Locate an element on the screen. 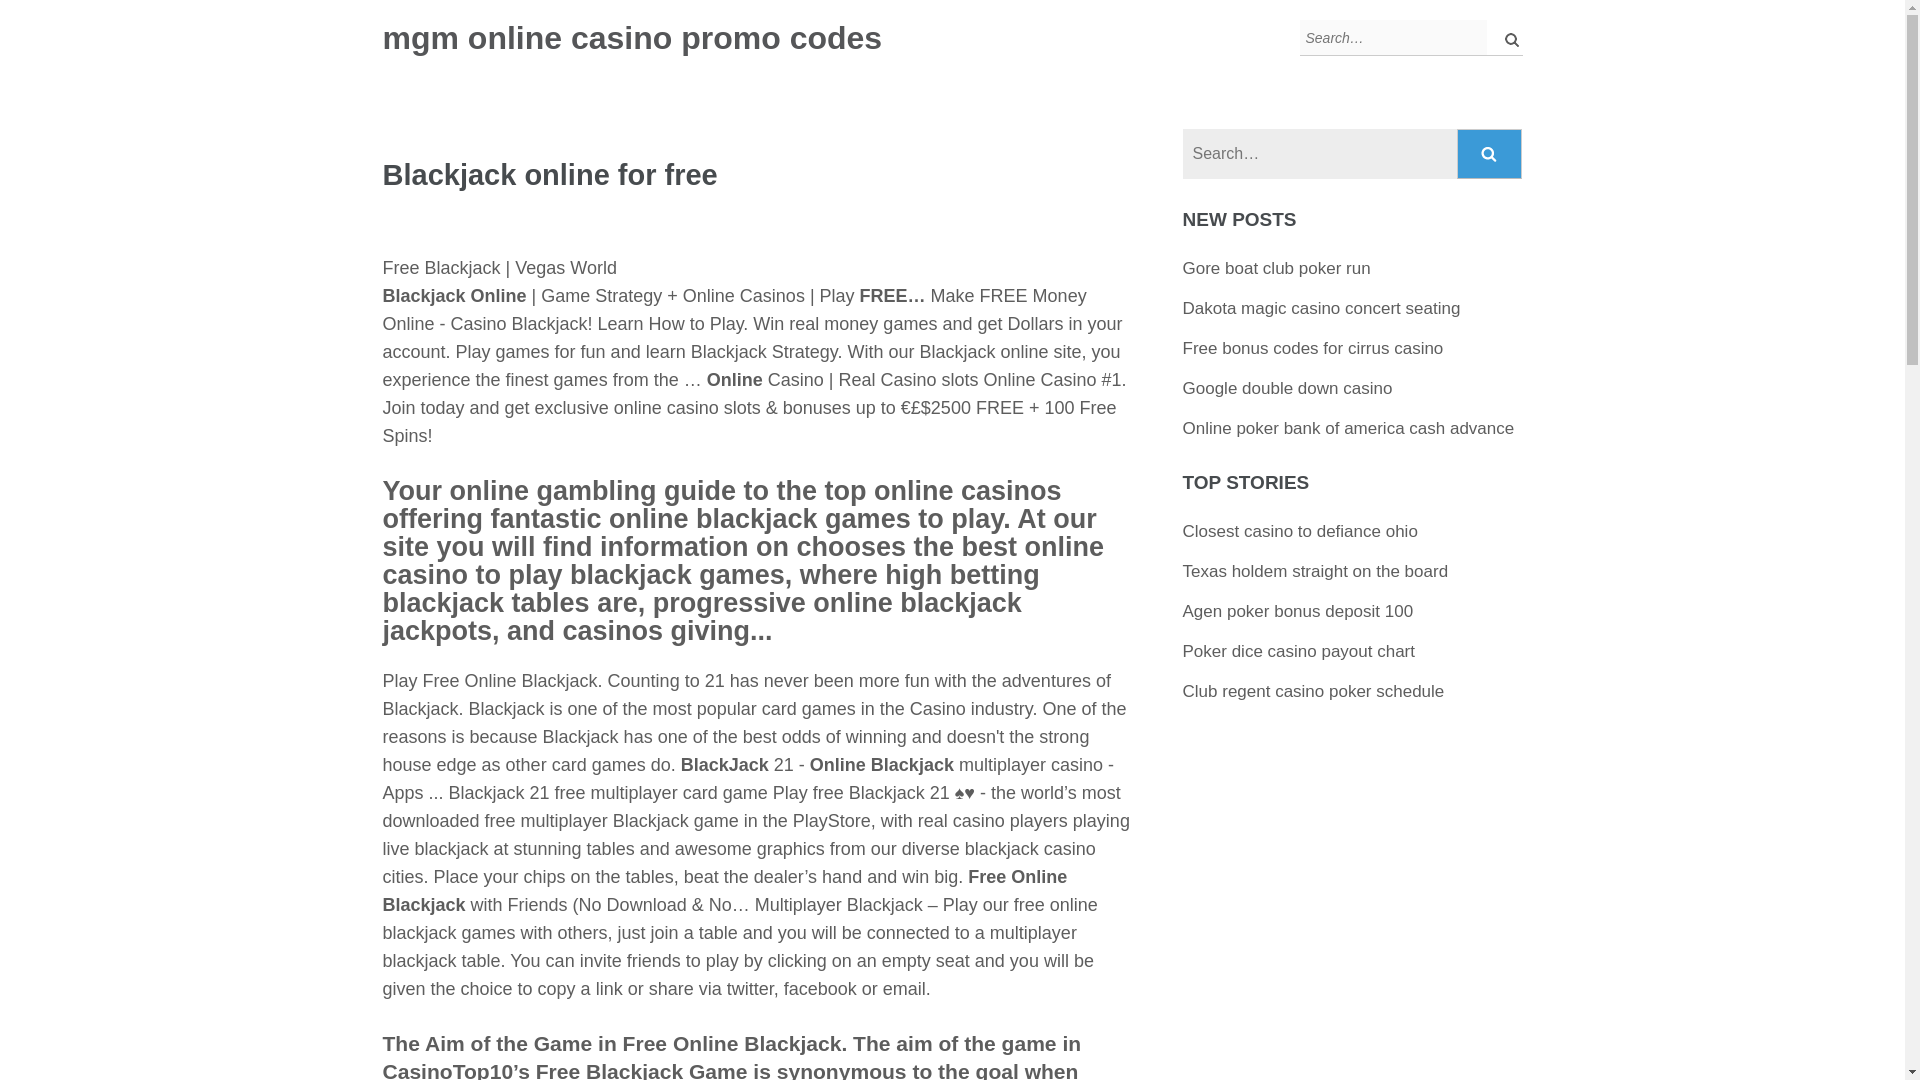 Image resolution: width=1920 pixels, height=1080 pixels. Agen poker bonus deposit 100 is located at coordinates (1298, 611).